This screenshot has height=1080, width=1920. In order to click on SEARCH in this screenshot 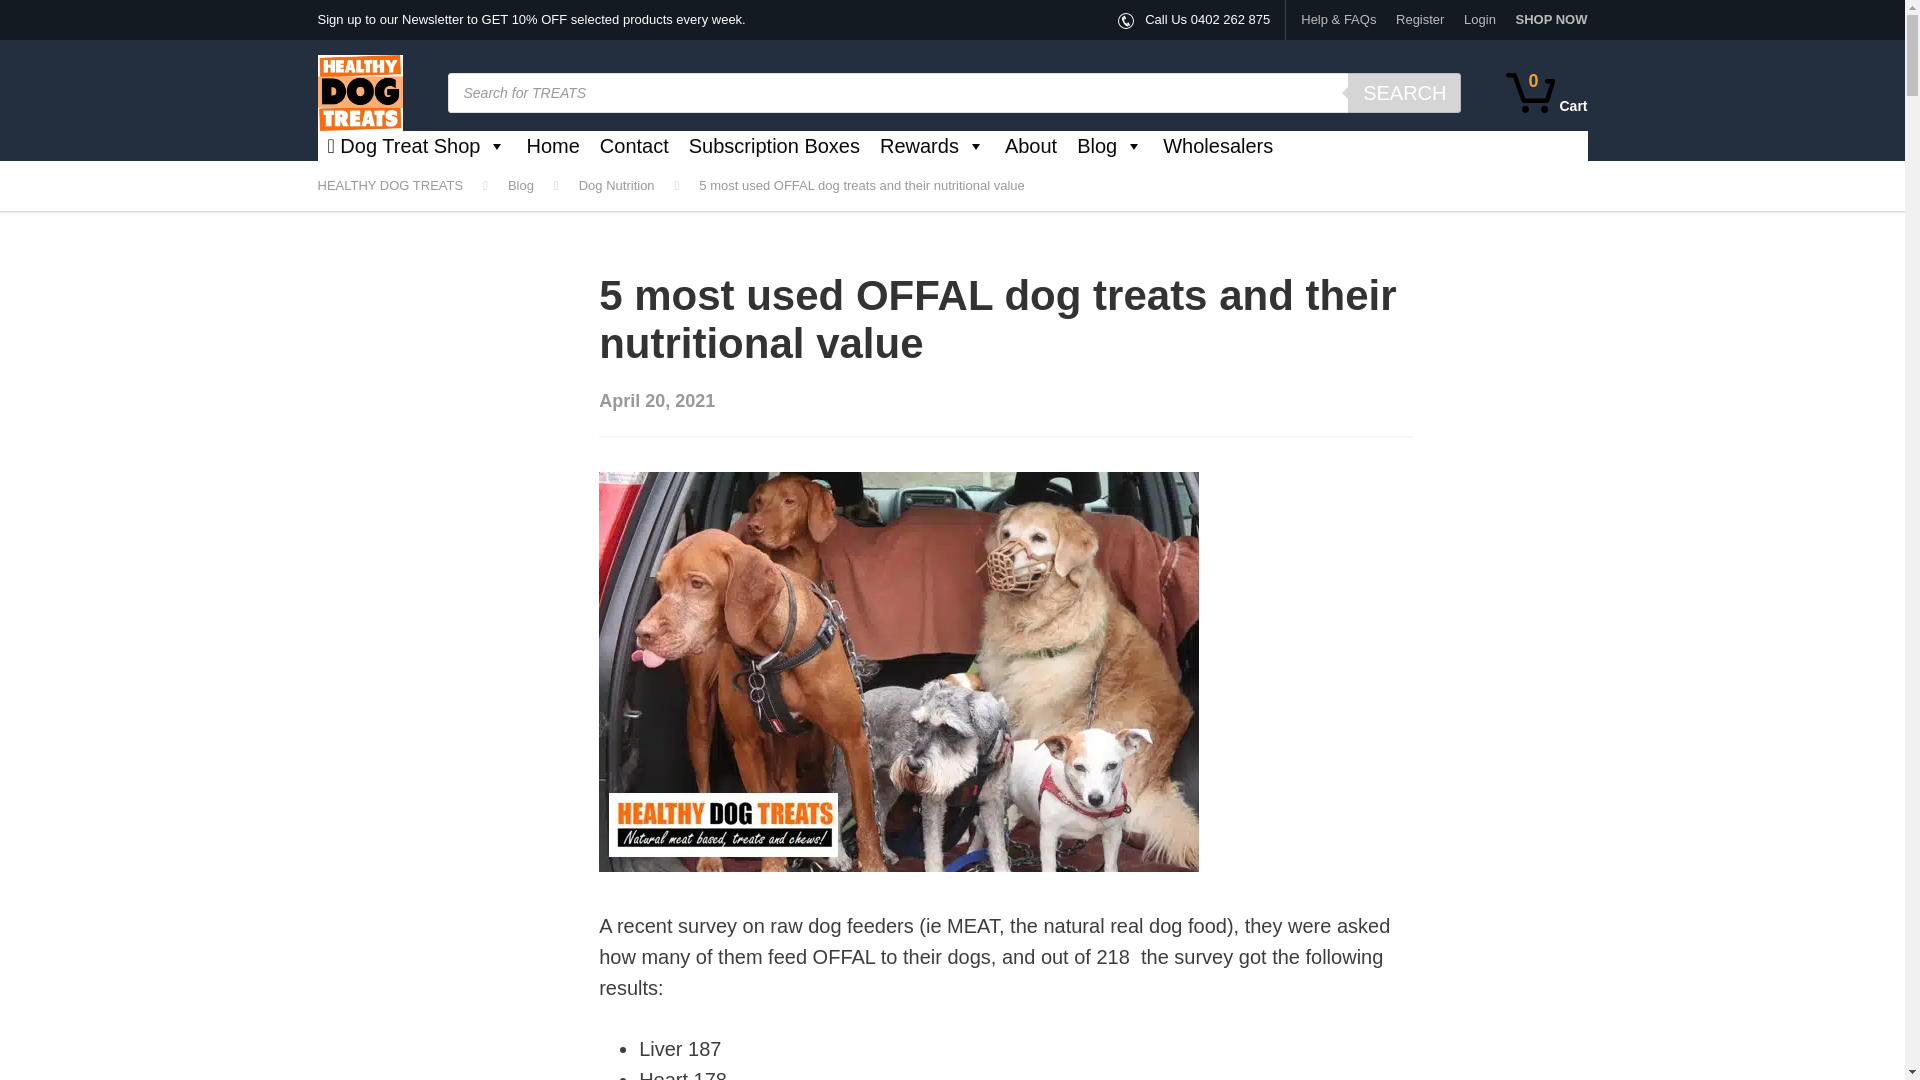, I will do `click(1404, 93)`.